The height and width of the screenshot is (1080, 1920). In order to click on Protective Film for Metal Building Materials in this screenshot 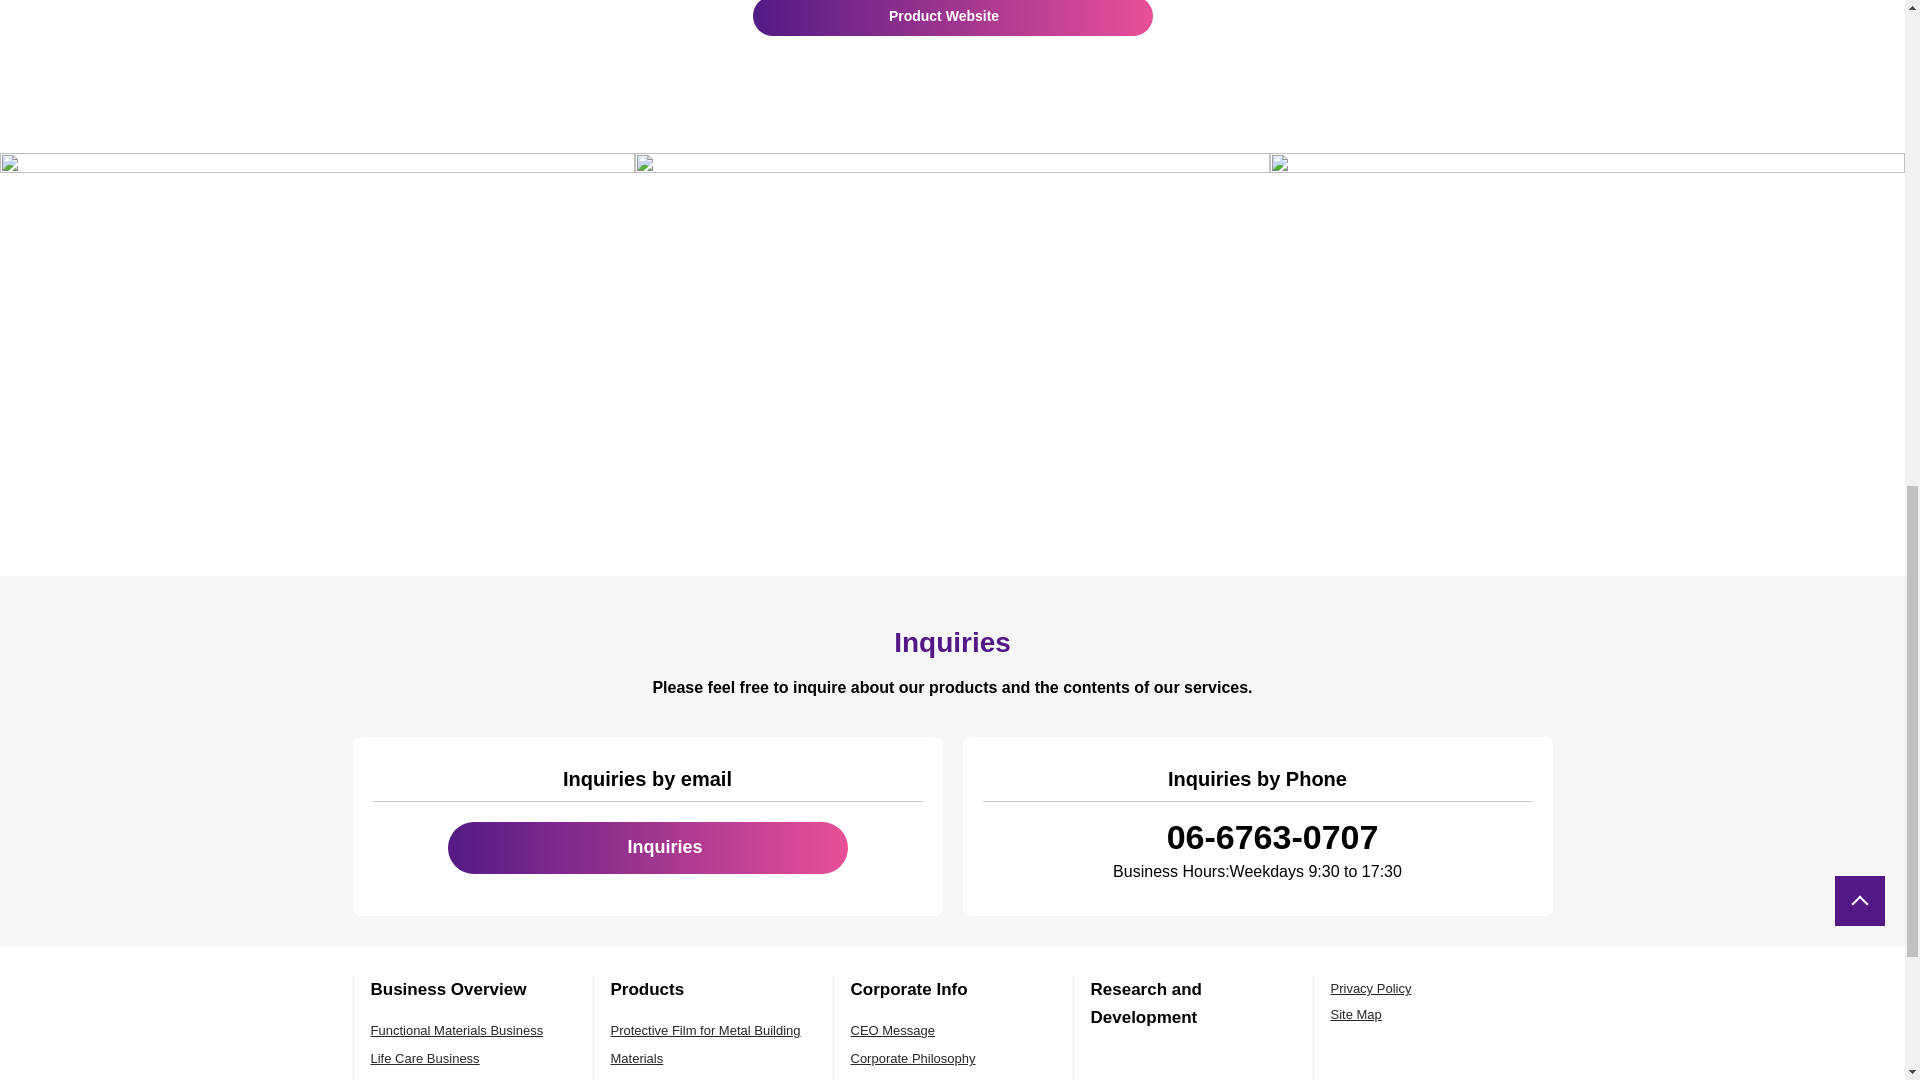, I will do `click(705, 1044)`.